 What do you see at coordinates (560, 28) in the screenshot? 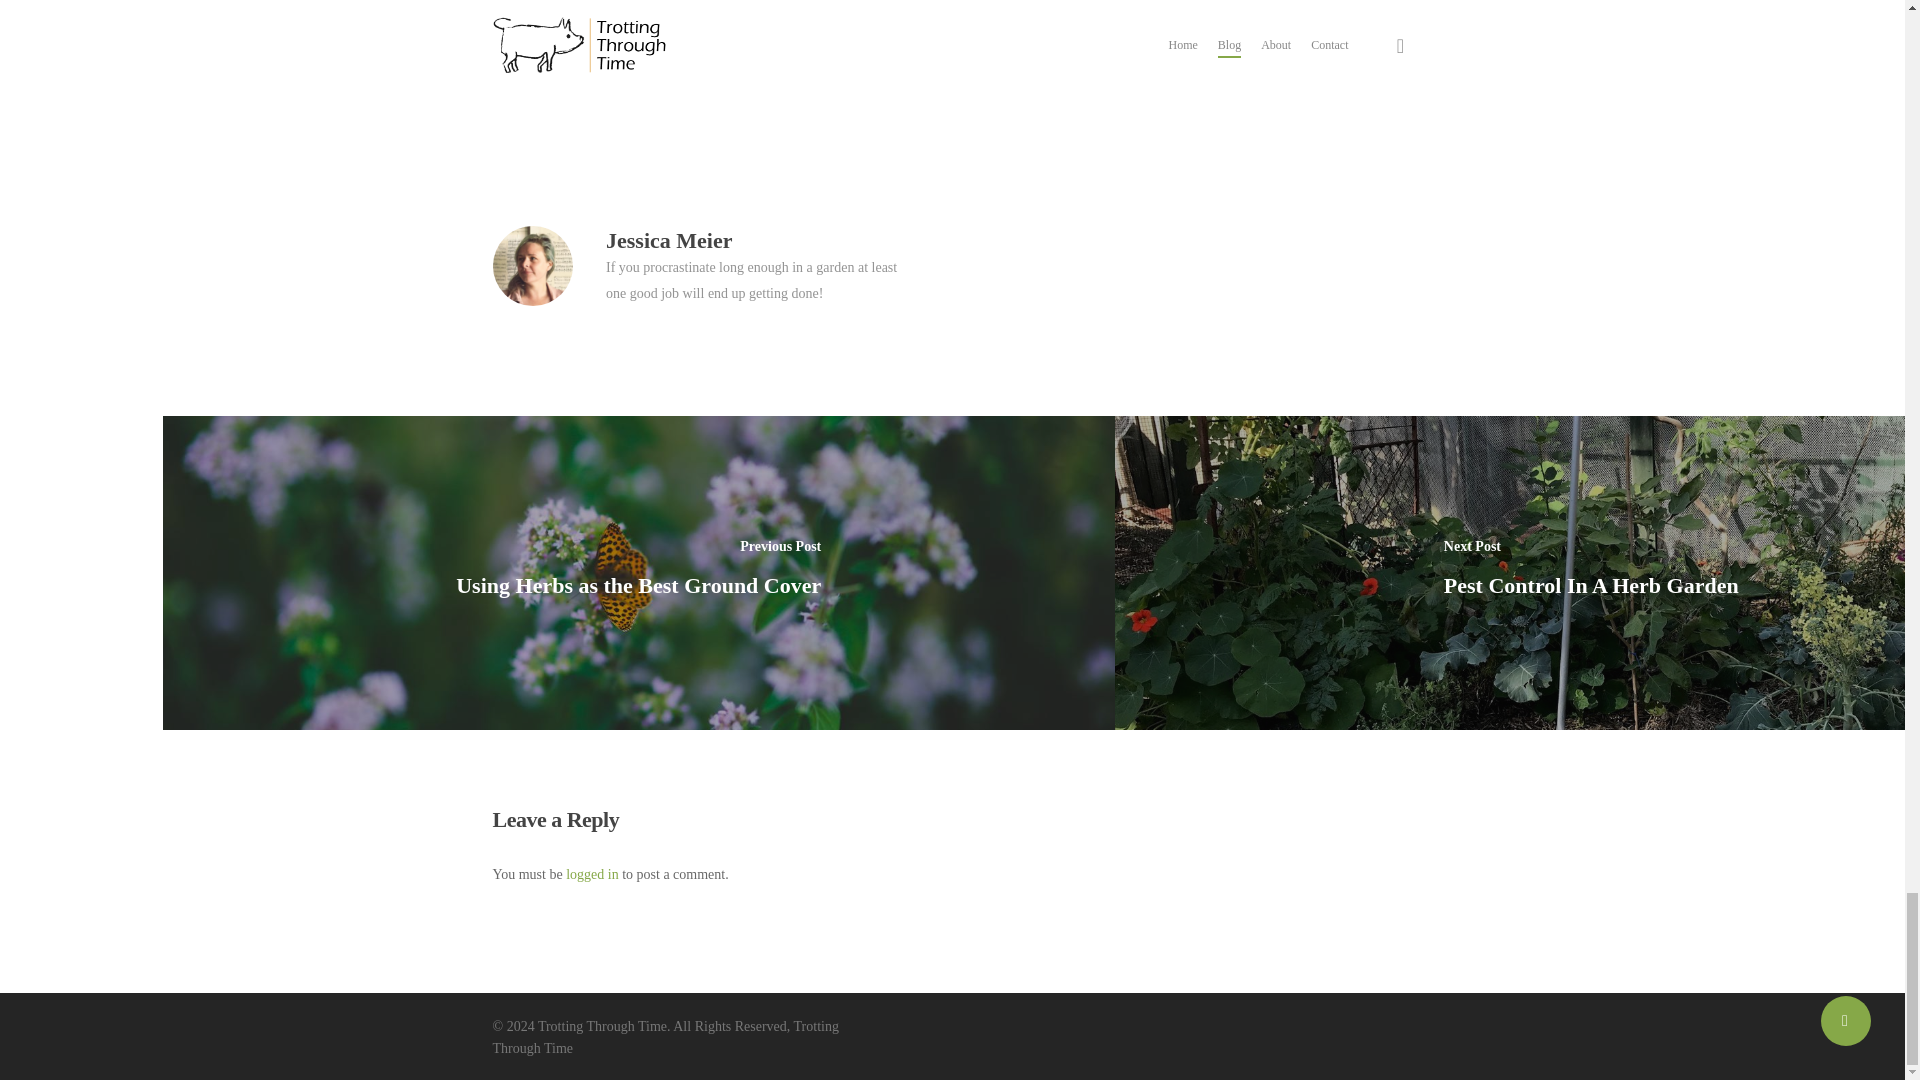
I see `the best pole saws` at bounding box center [560, 28].